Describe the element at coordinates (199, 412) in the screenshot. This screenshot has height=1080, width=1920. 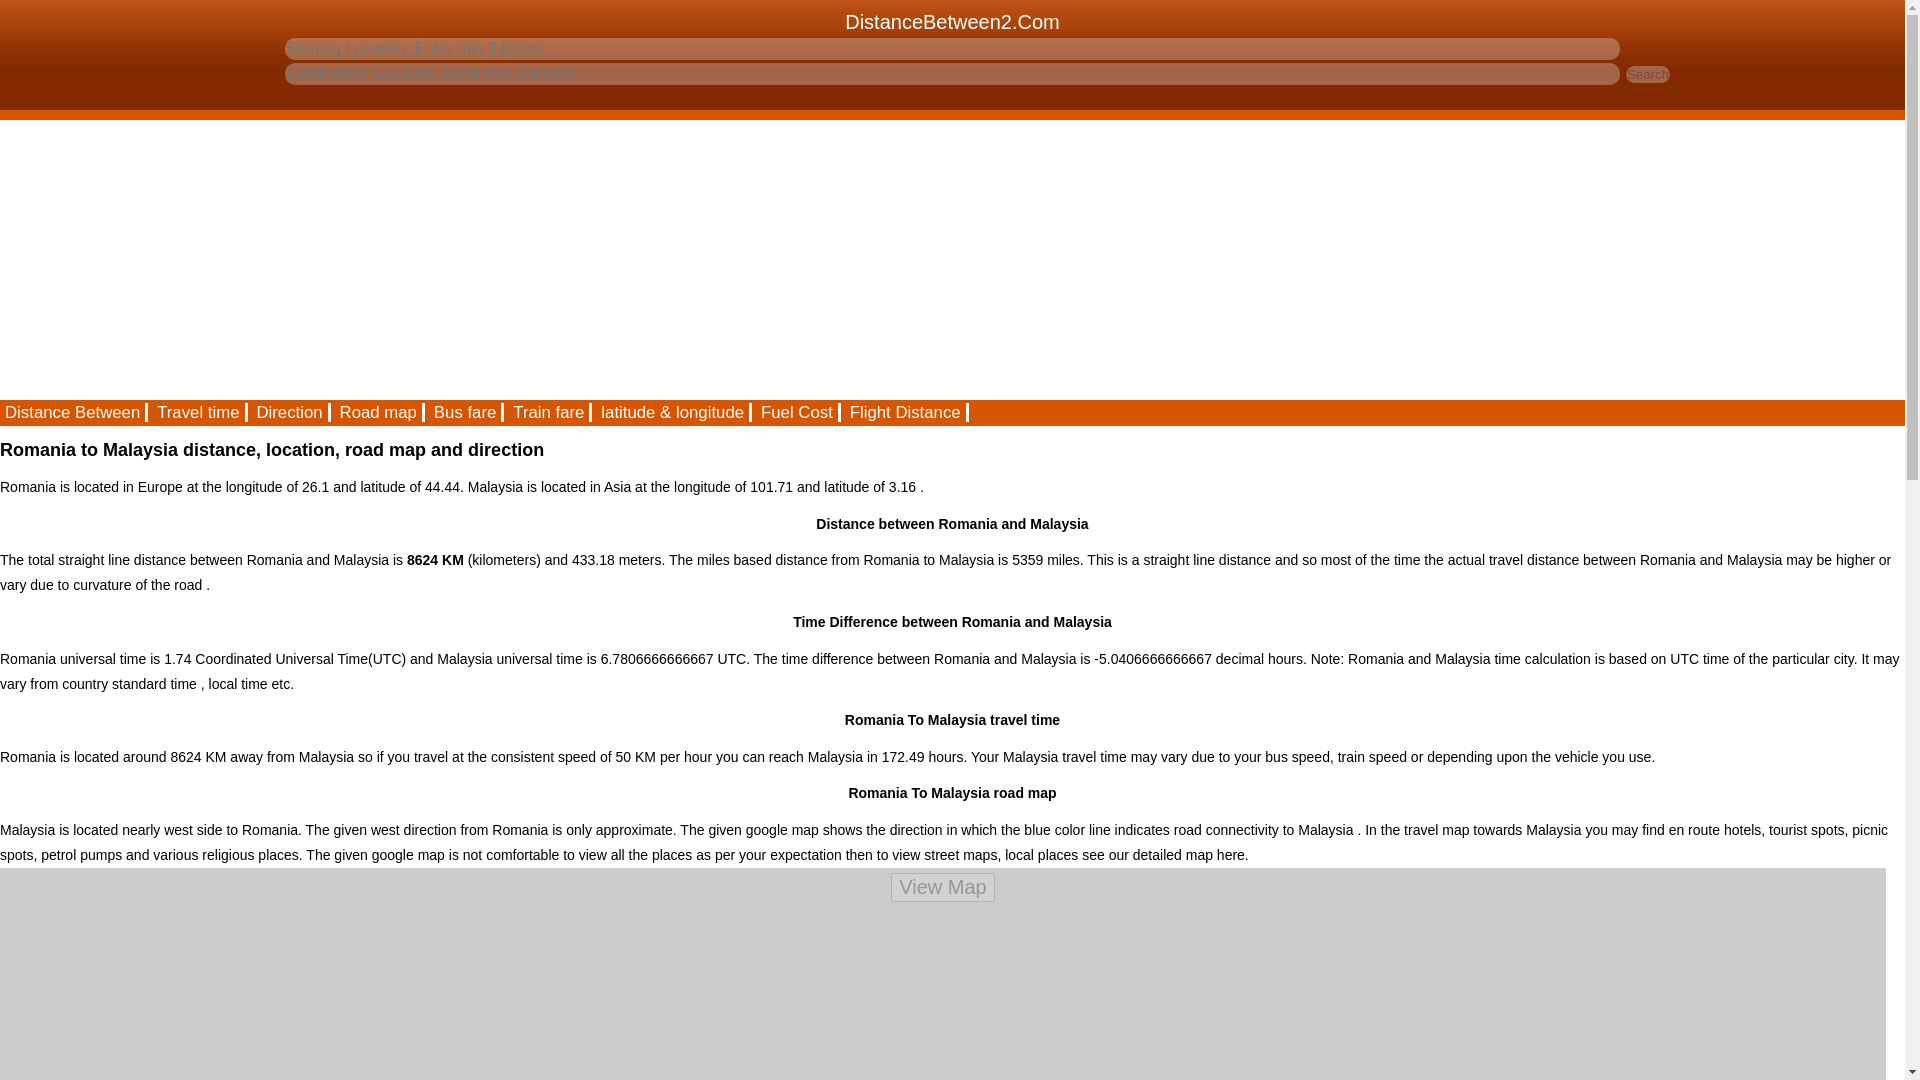
I see `Travel time` at that location.